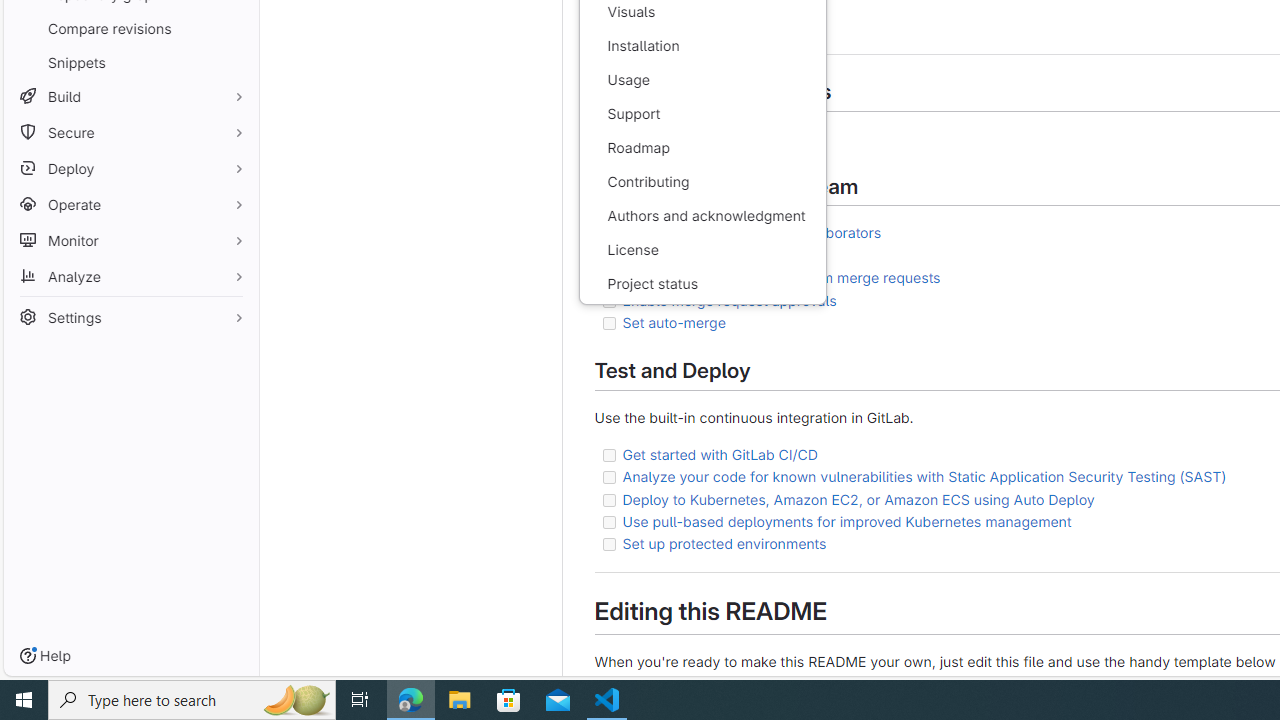 This screenshot has height=720, width=1280. Describe the element at coordinates (752, 232) in the screenshot. I see `Invite team members and collaborators` at that location.